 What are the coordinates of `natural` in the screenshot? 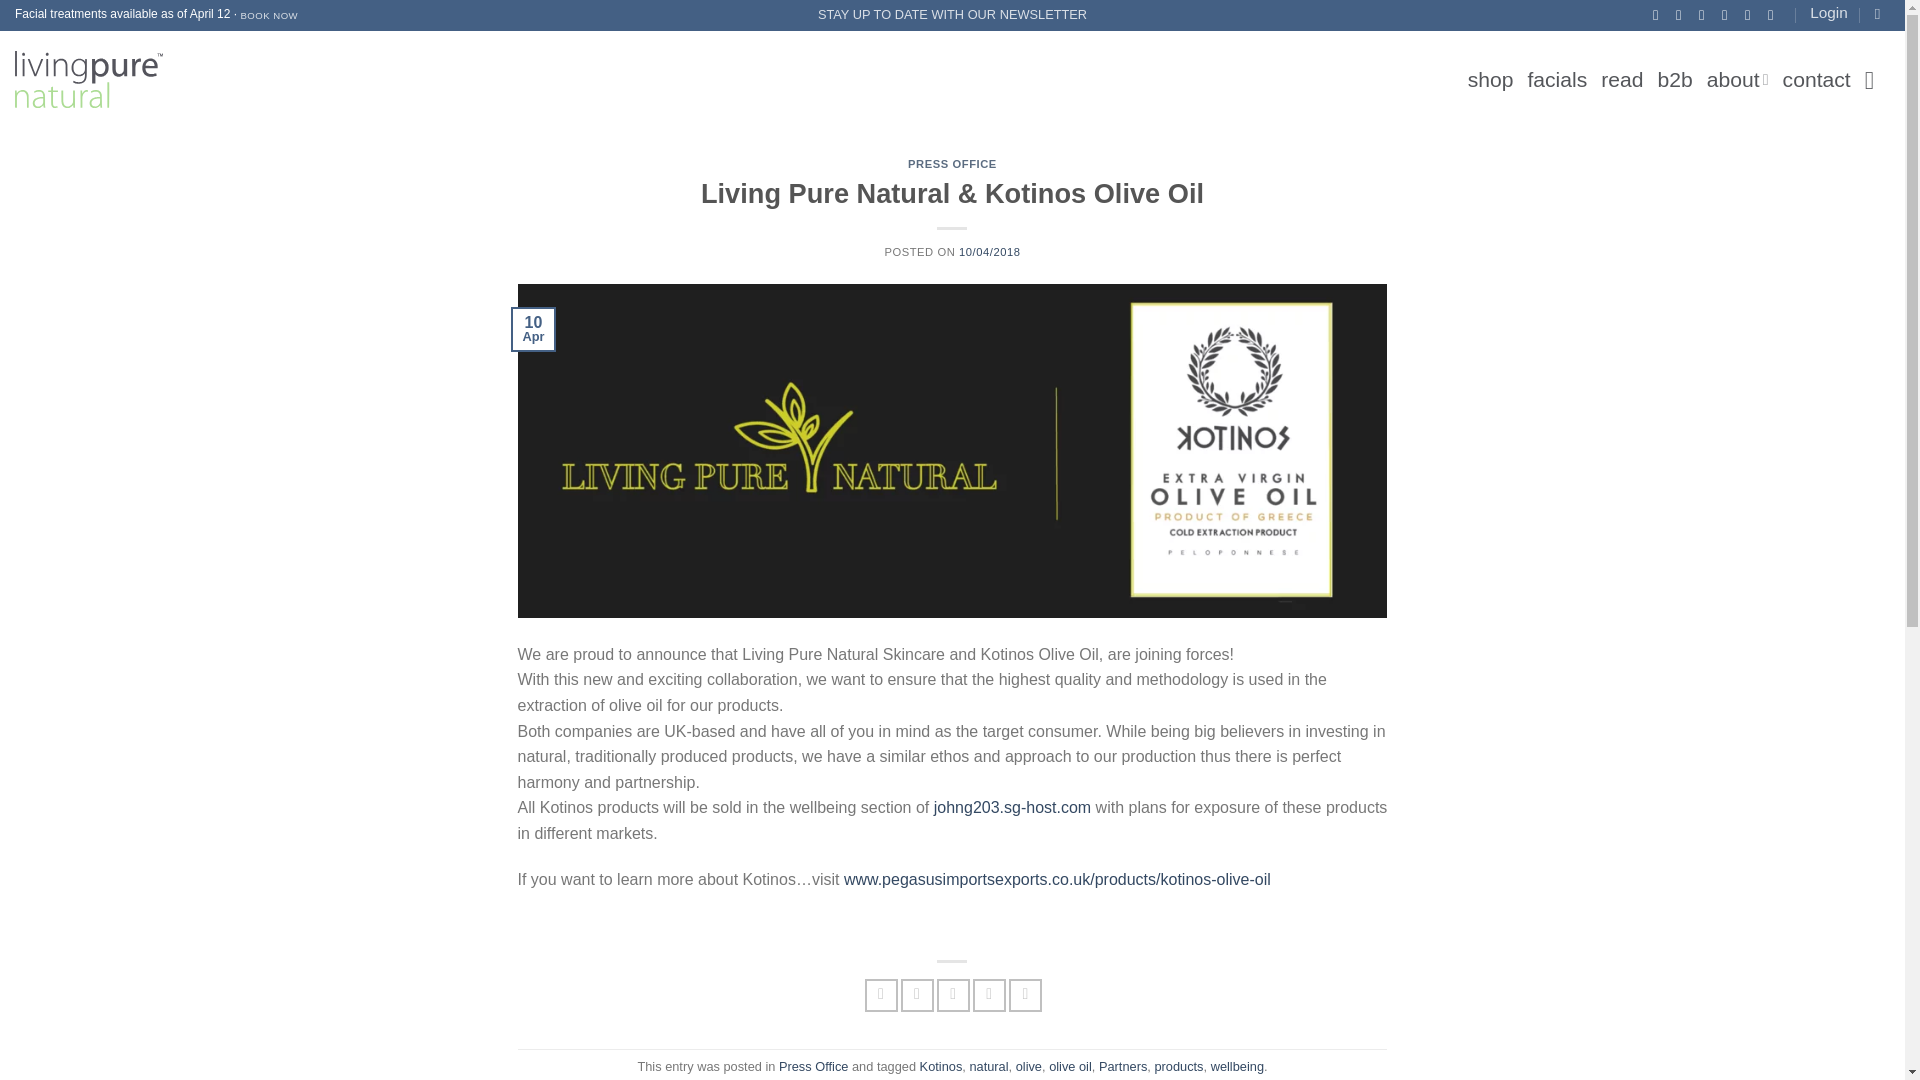 It's located at (988, 1066).